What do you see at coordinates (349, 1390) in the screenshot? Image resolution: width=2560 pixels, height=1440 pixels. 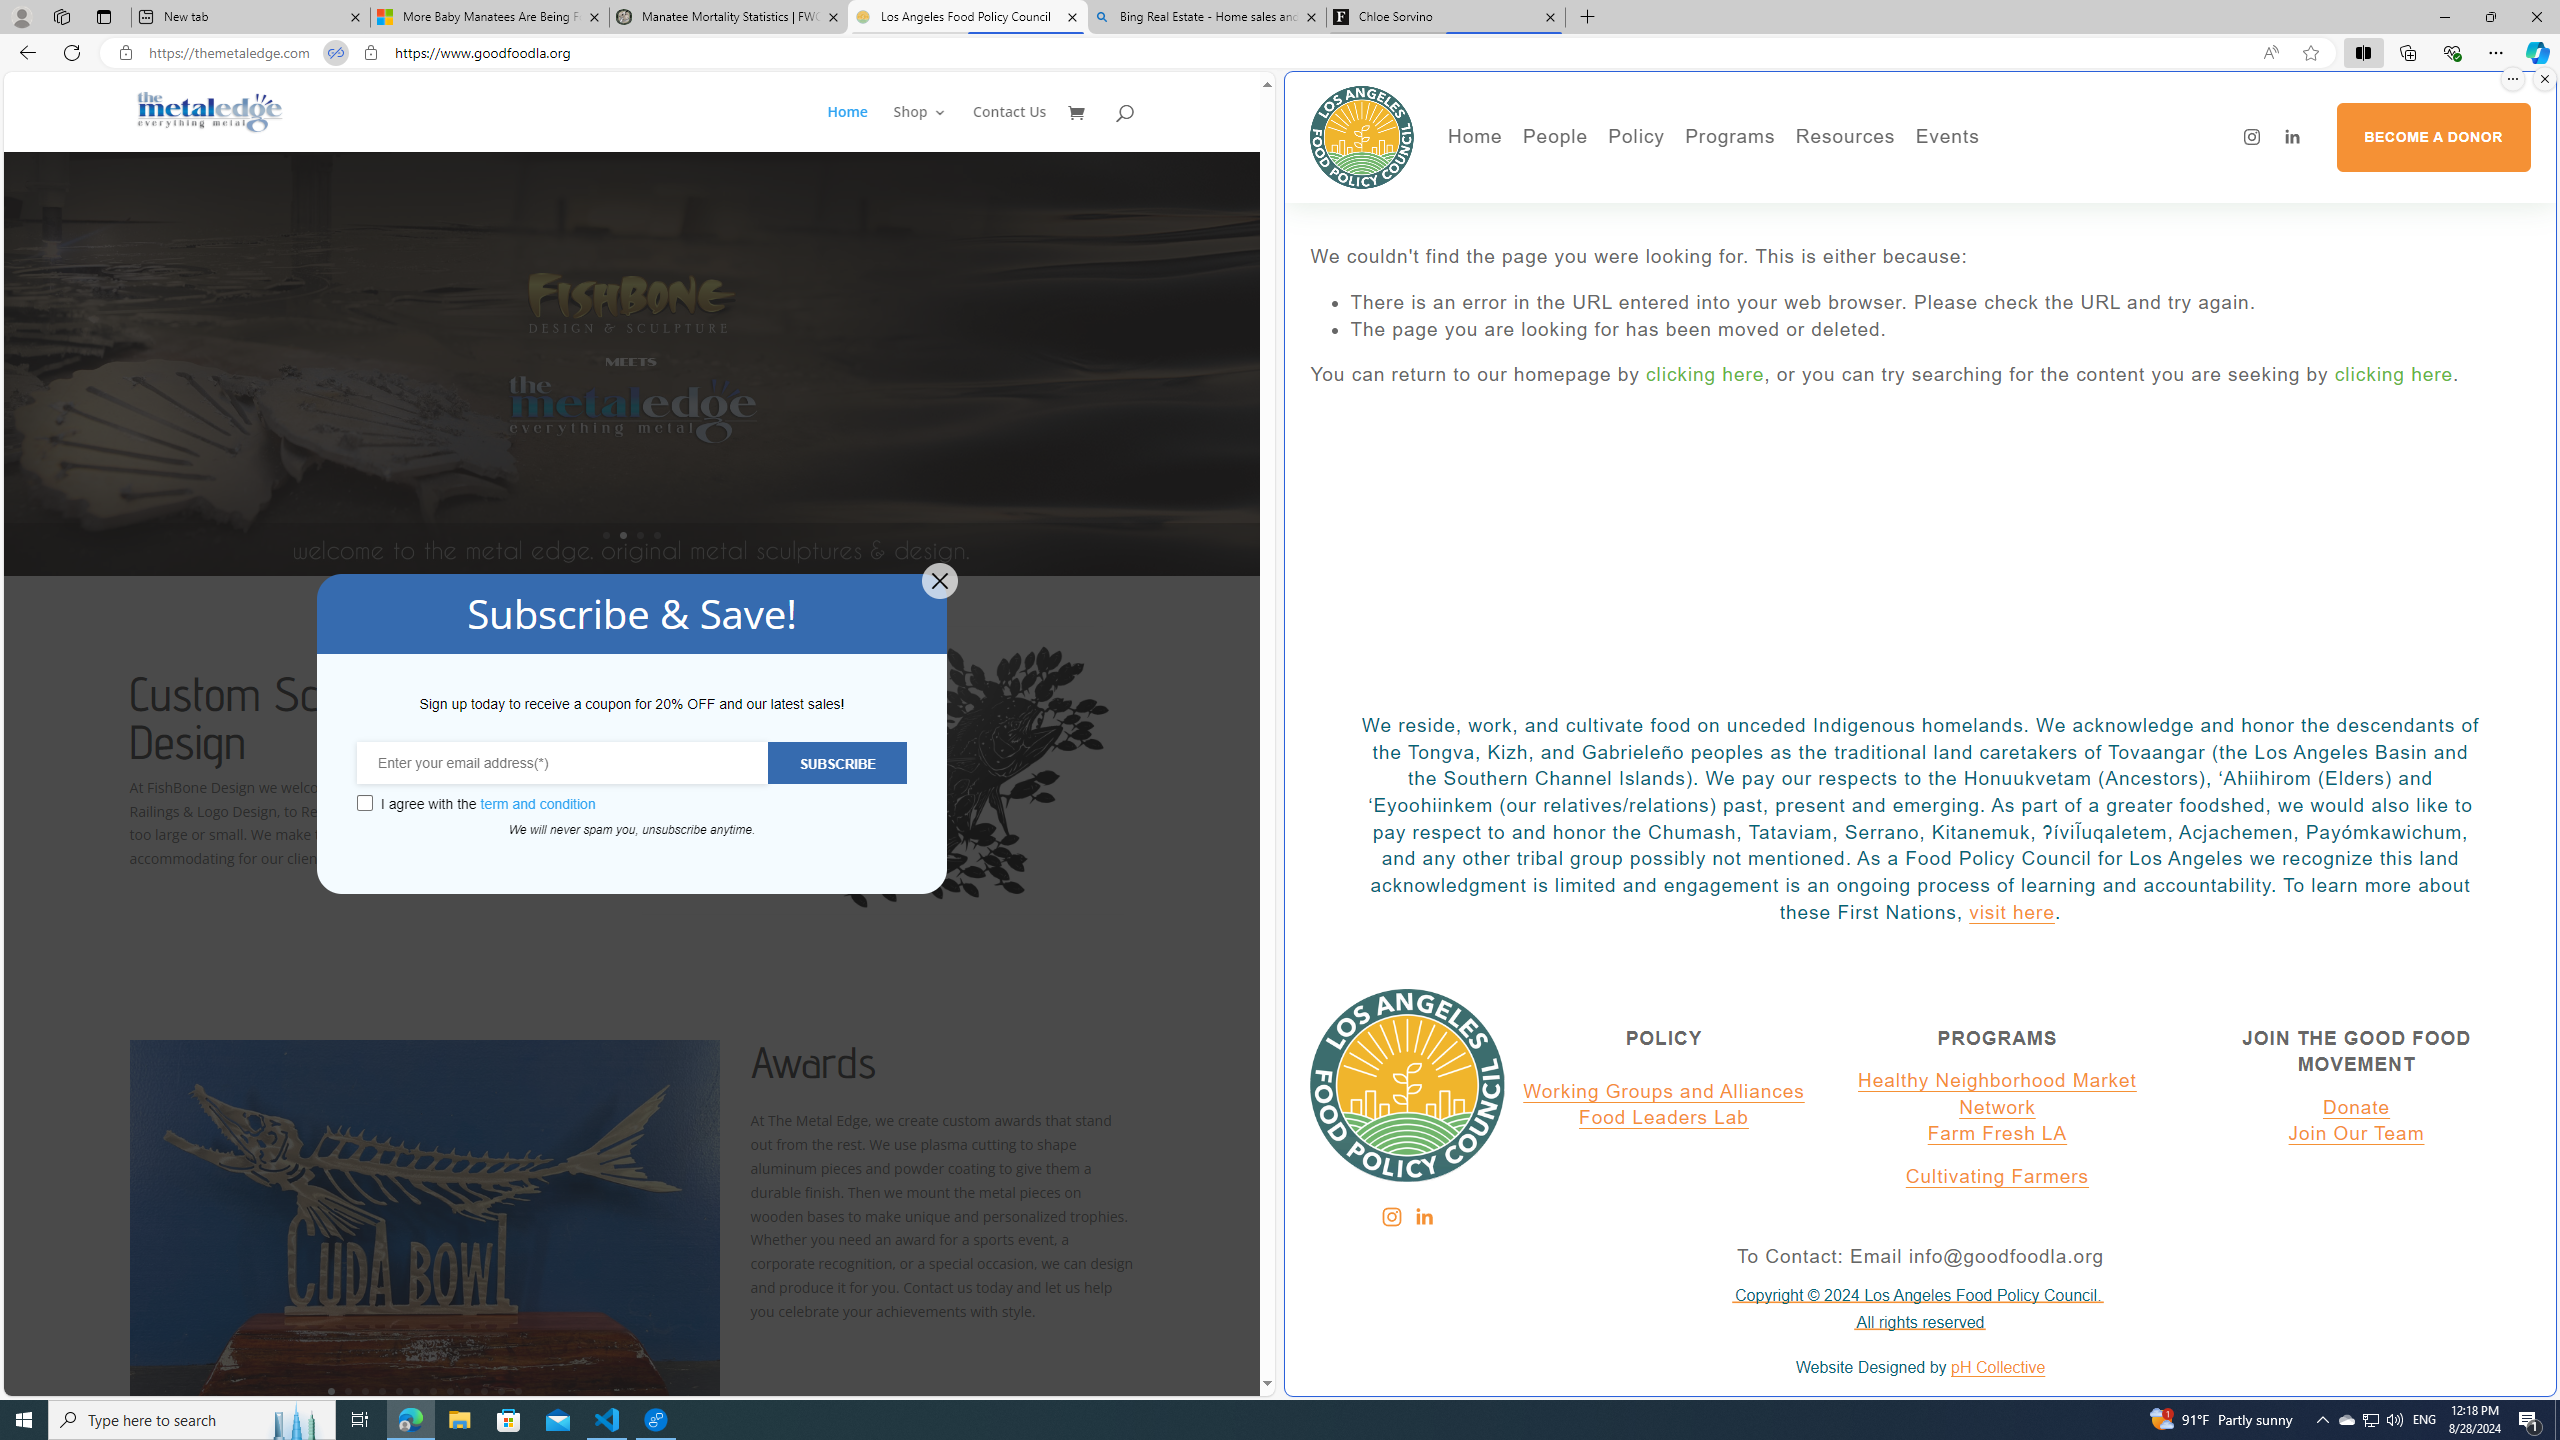 I see `2` at bounding box center [349, 1390].